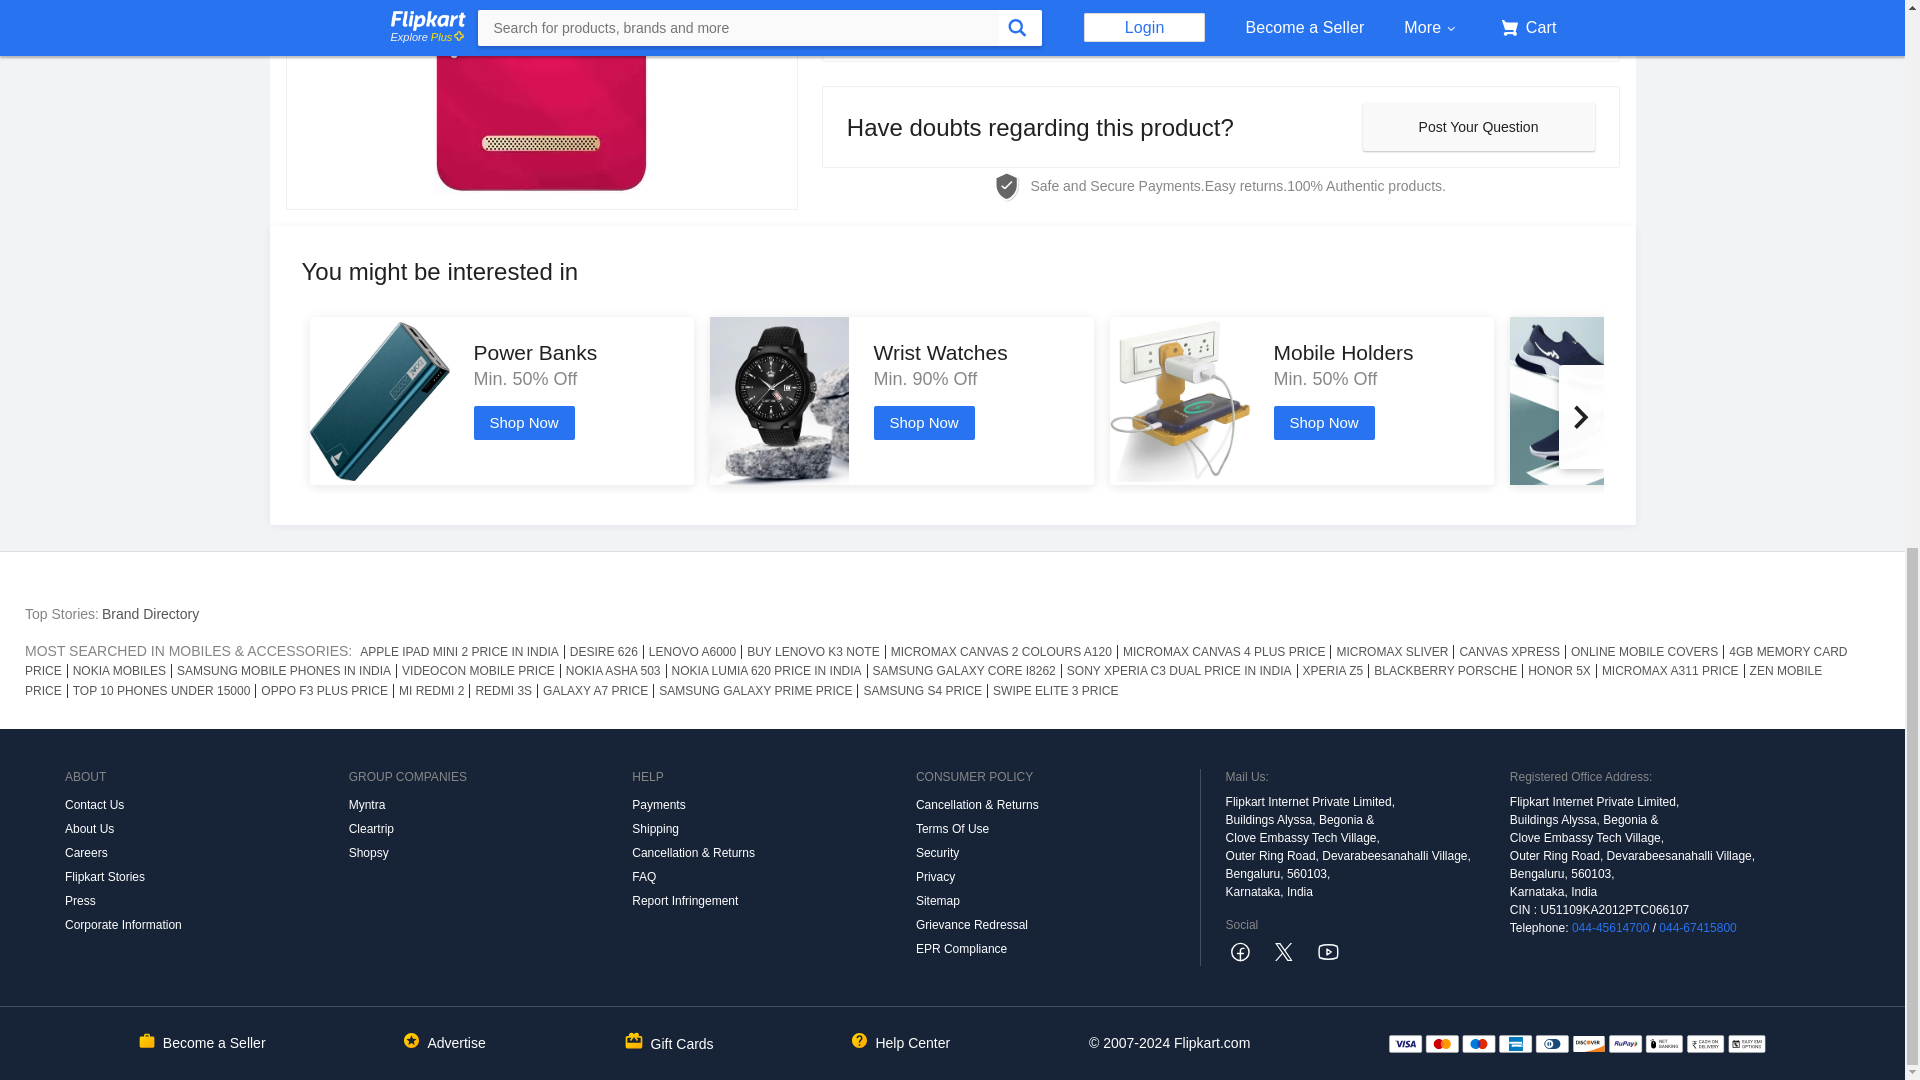  What do you see at coordinates (813, 651) in the screenshot?
I see `BUY LENOVO K3 NOTE` at bounding box center [813, 651].